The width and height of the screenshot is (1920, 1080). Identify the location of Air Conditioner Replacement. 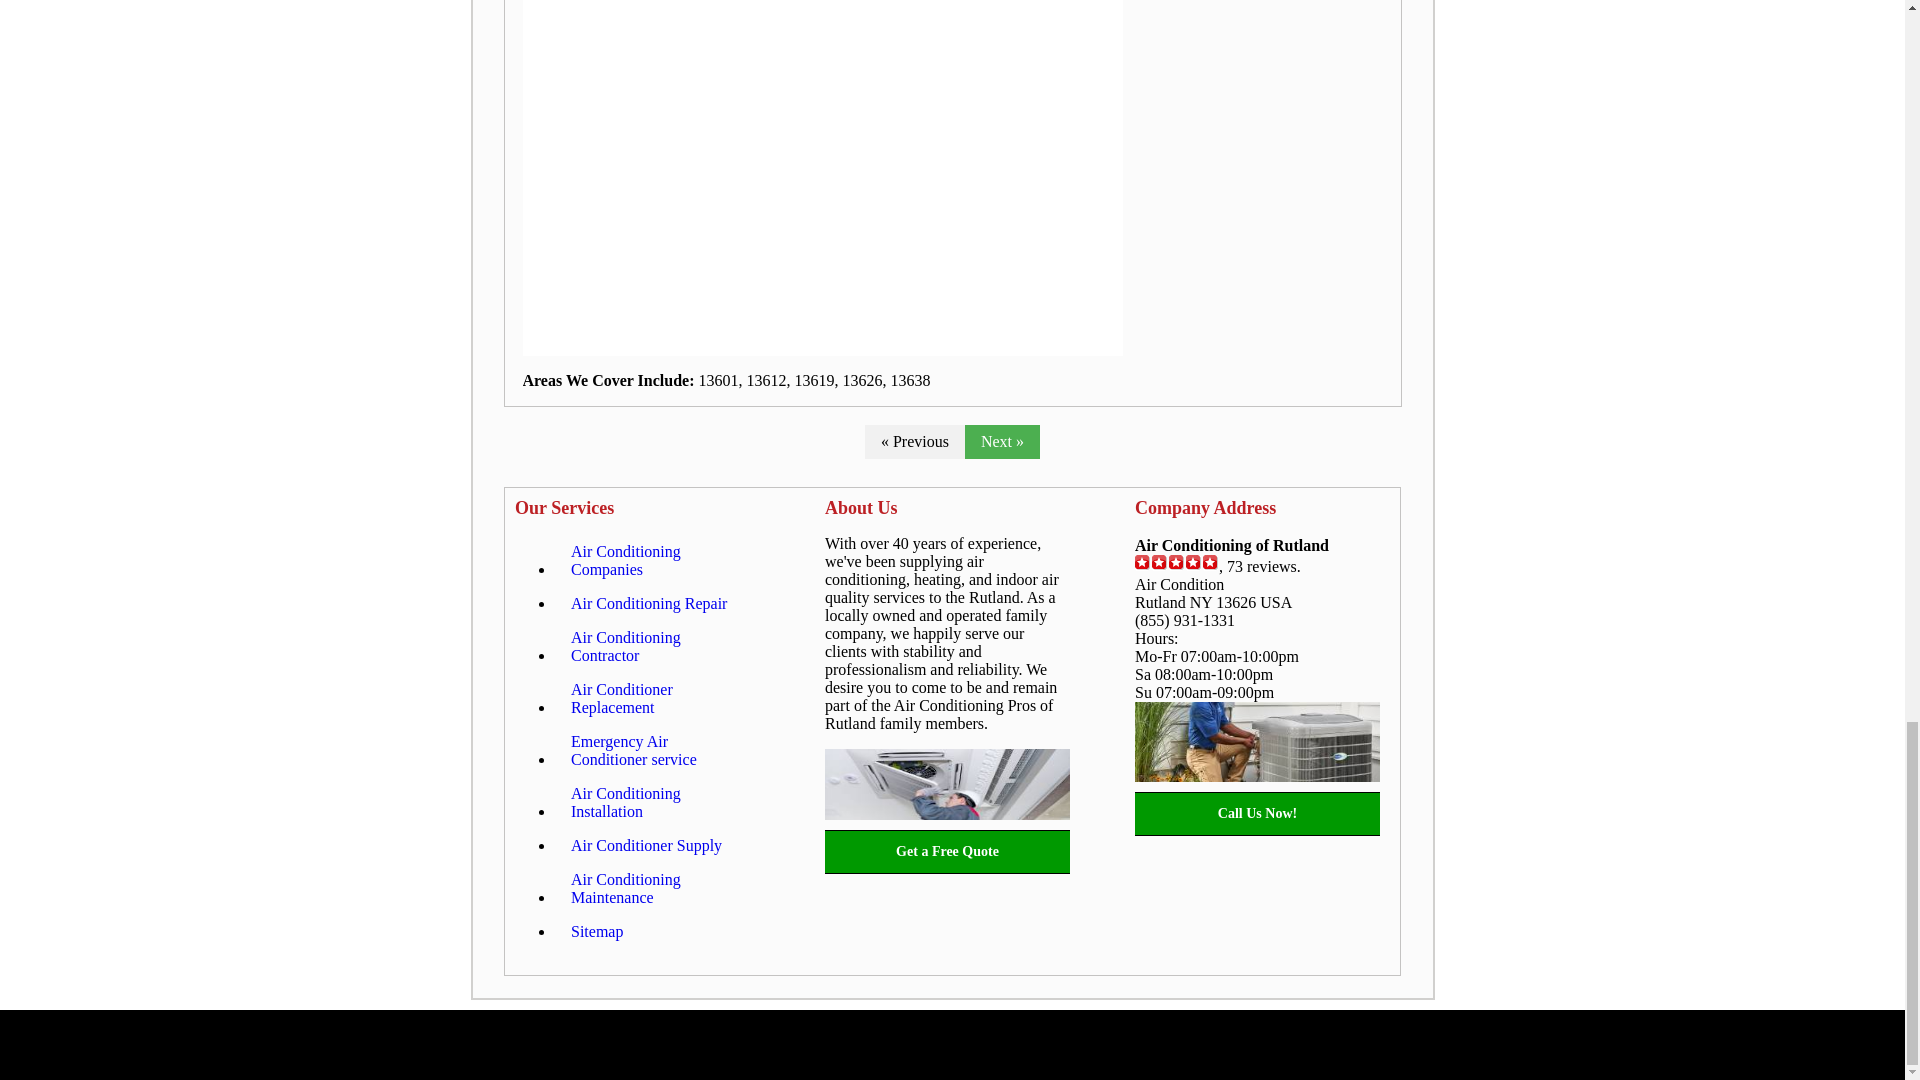
(657, 698).